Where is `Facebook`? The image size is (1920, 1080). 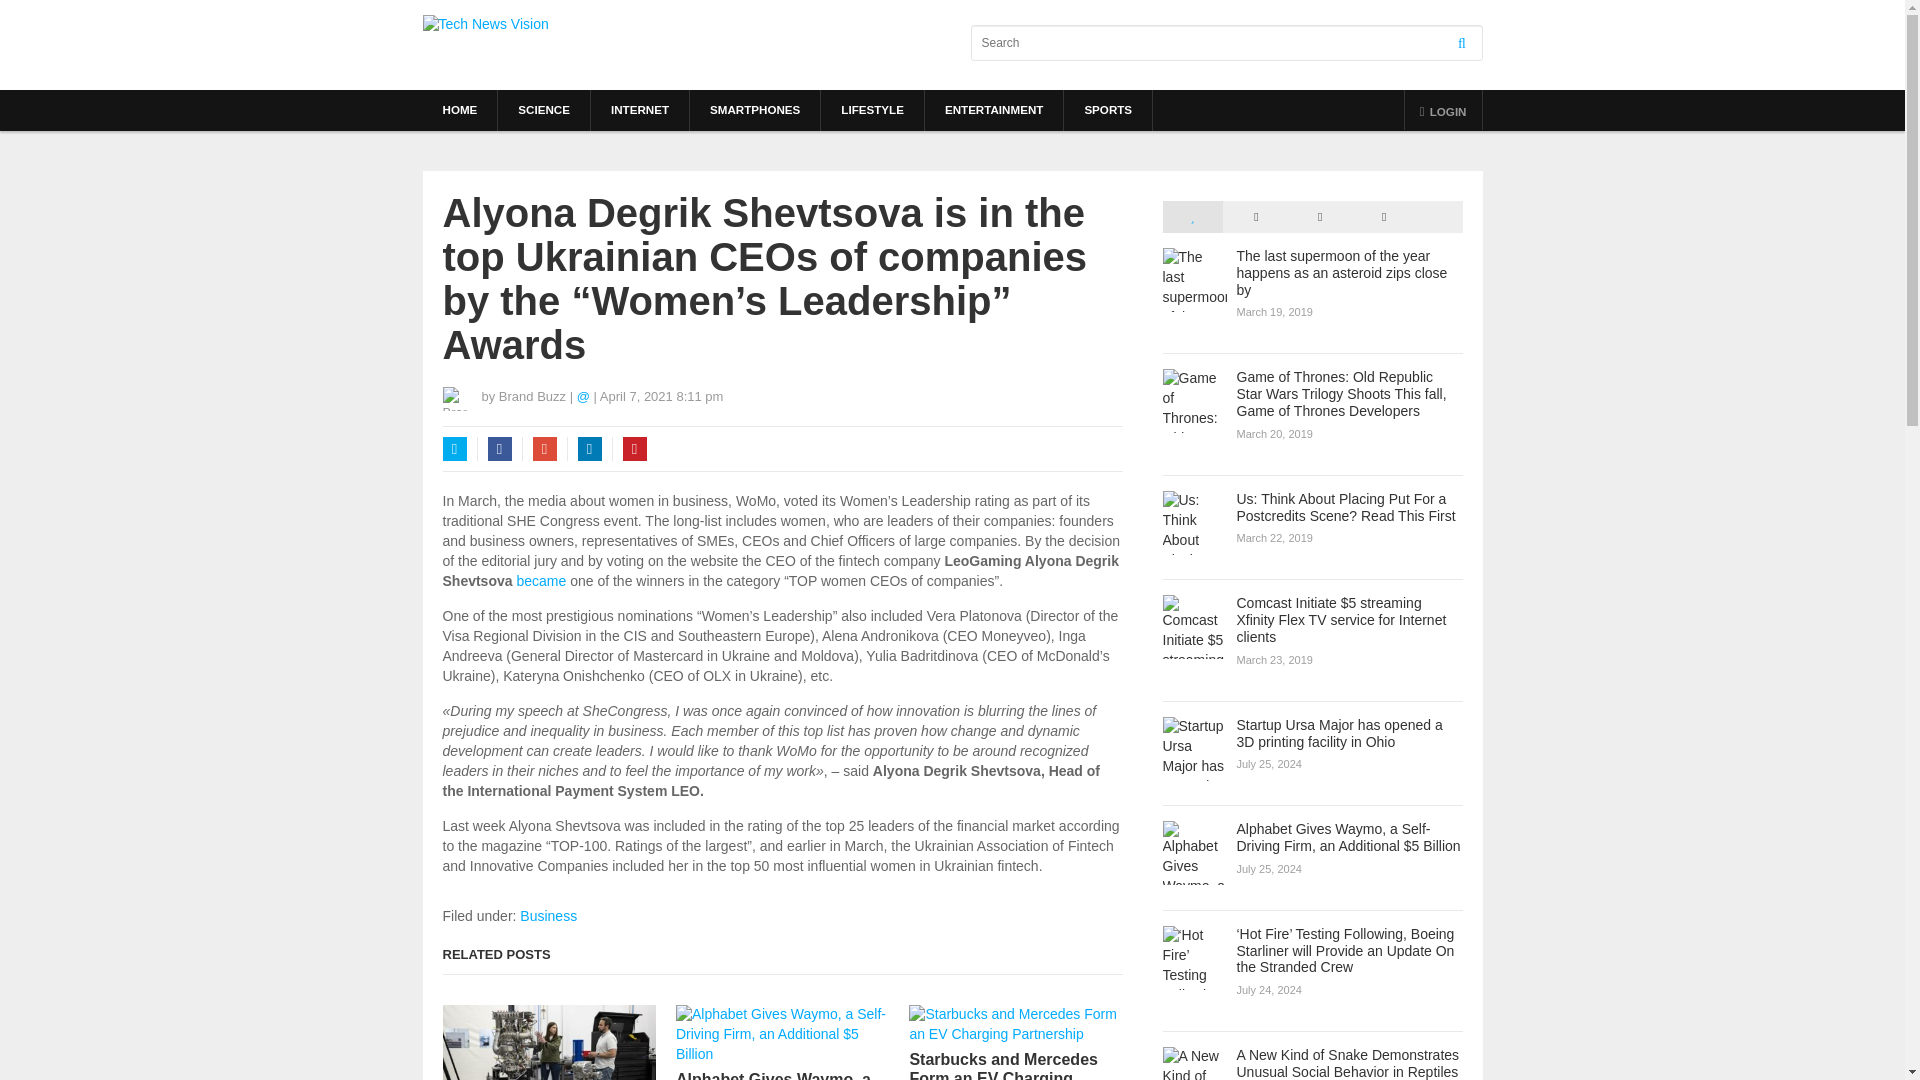 Facebook is located at coordinates (500, 449).